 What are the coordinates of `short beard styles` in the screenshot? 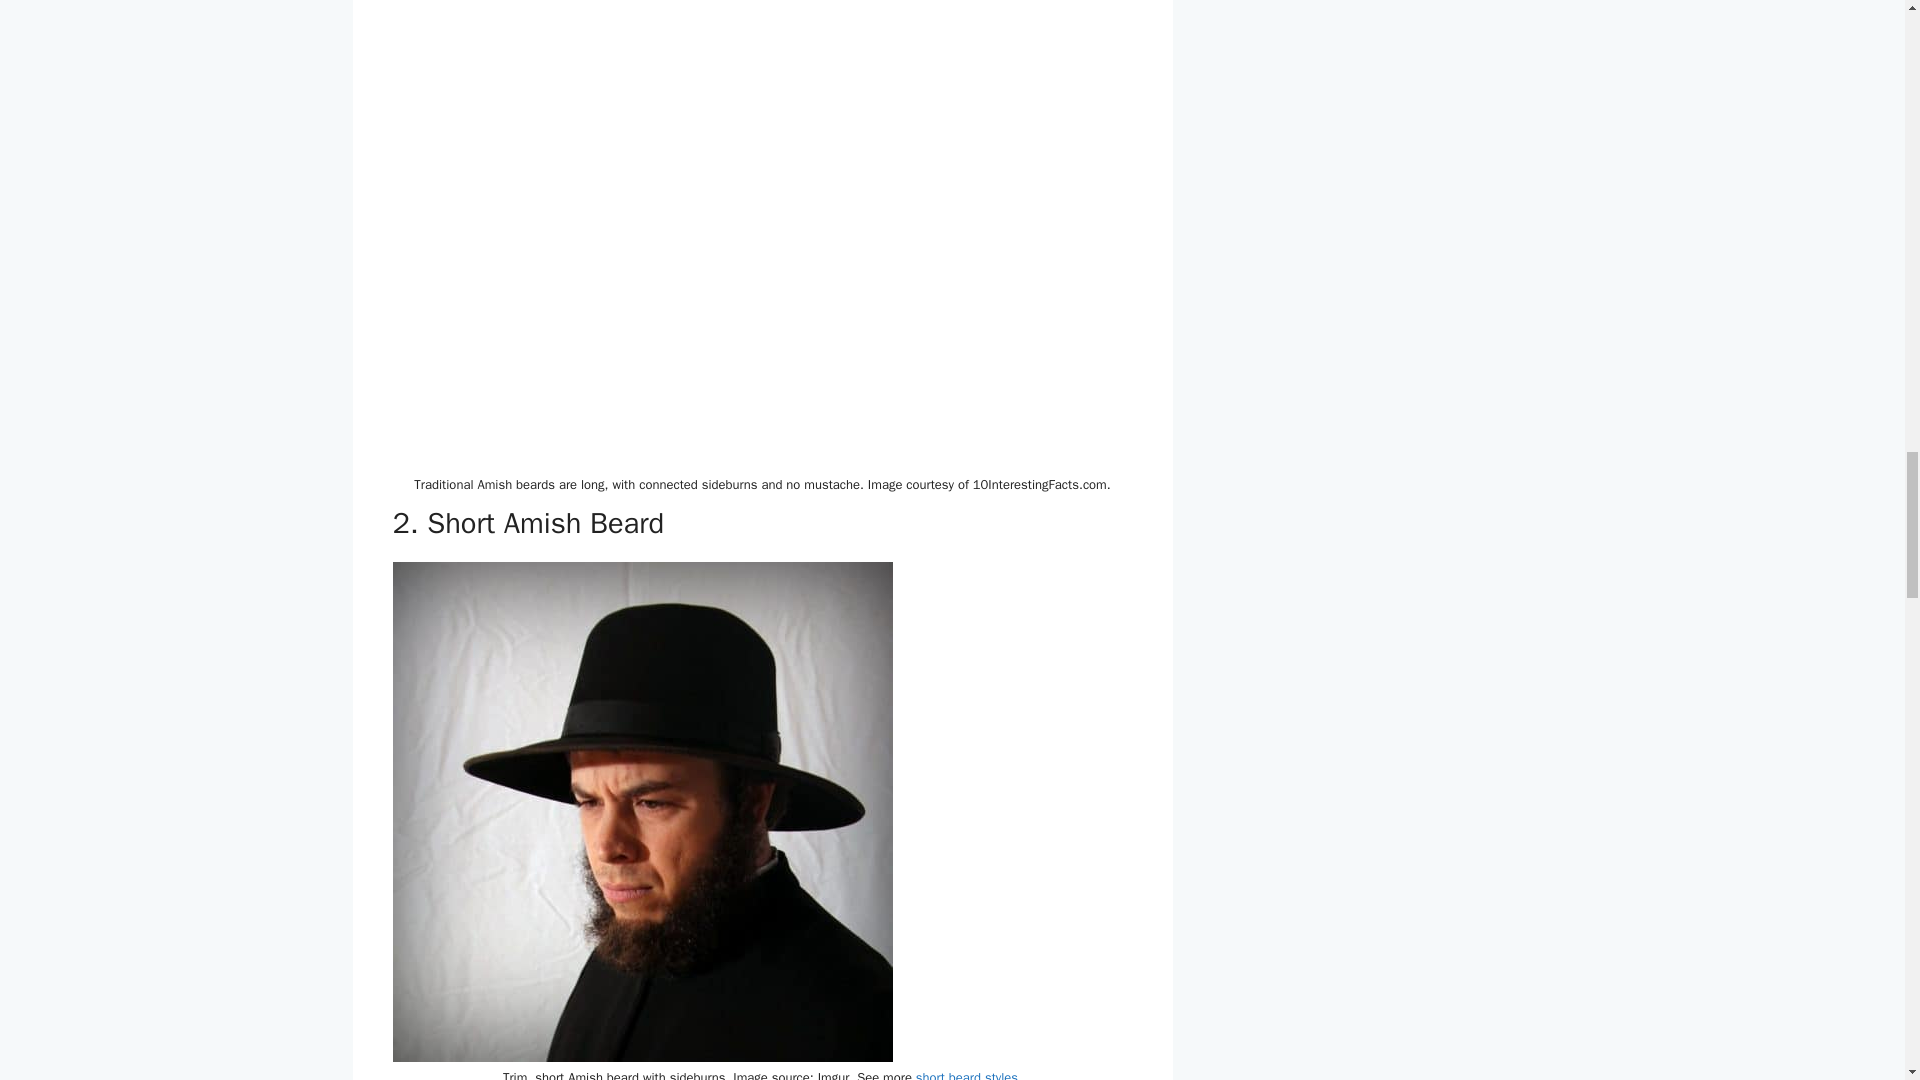 It's located at (966, 1074).